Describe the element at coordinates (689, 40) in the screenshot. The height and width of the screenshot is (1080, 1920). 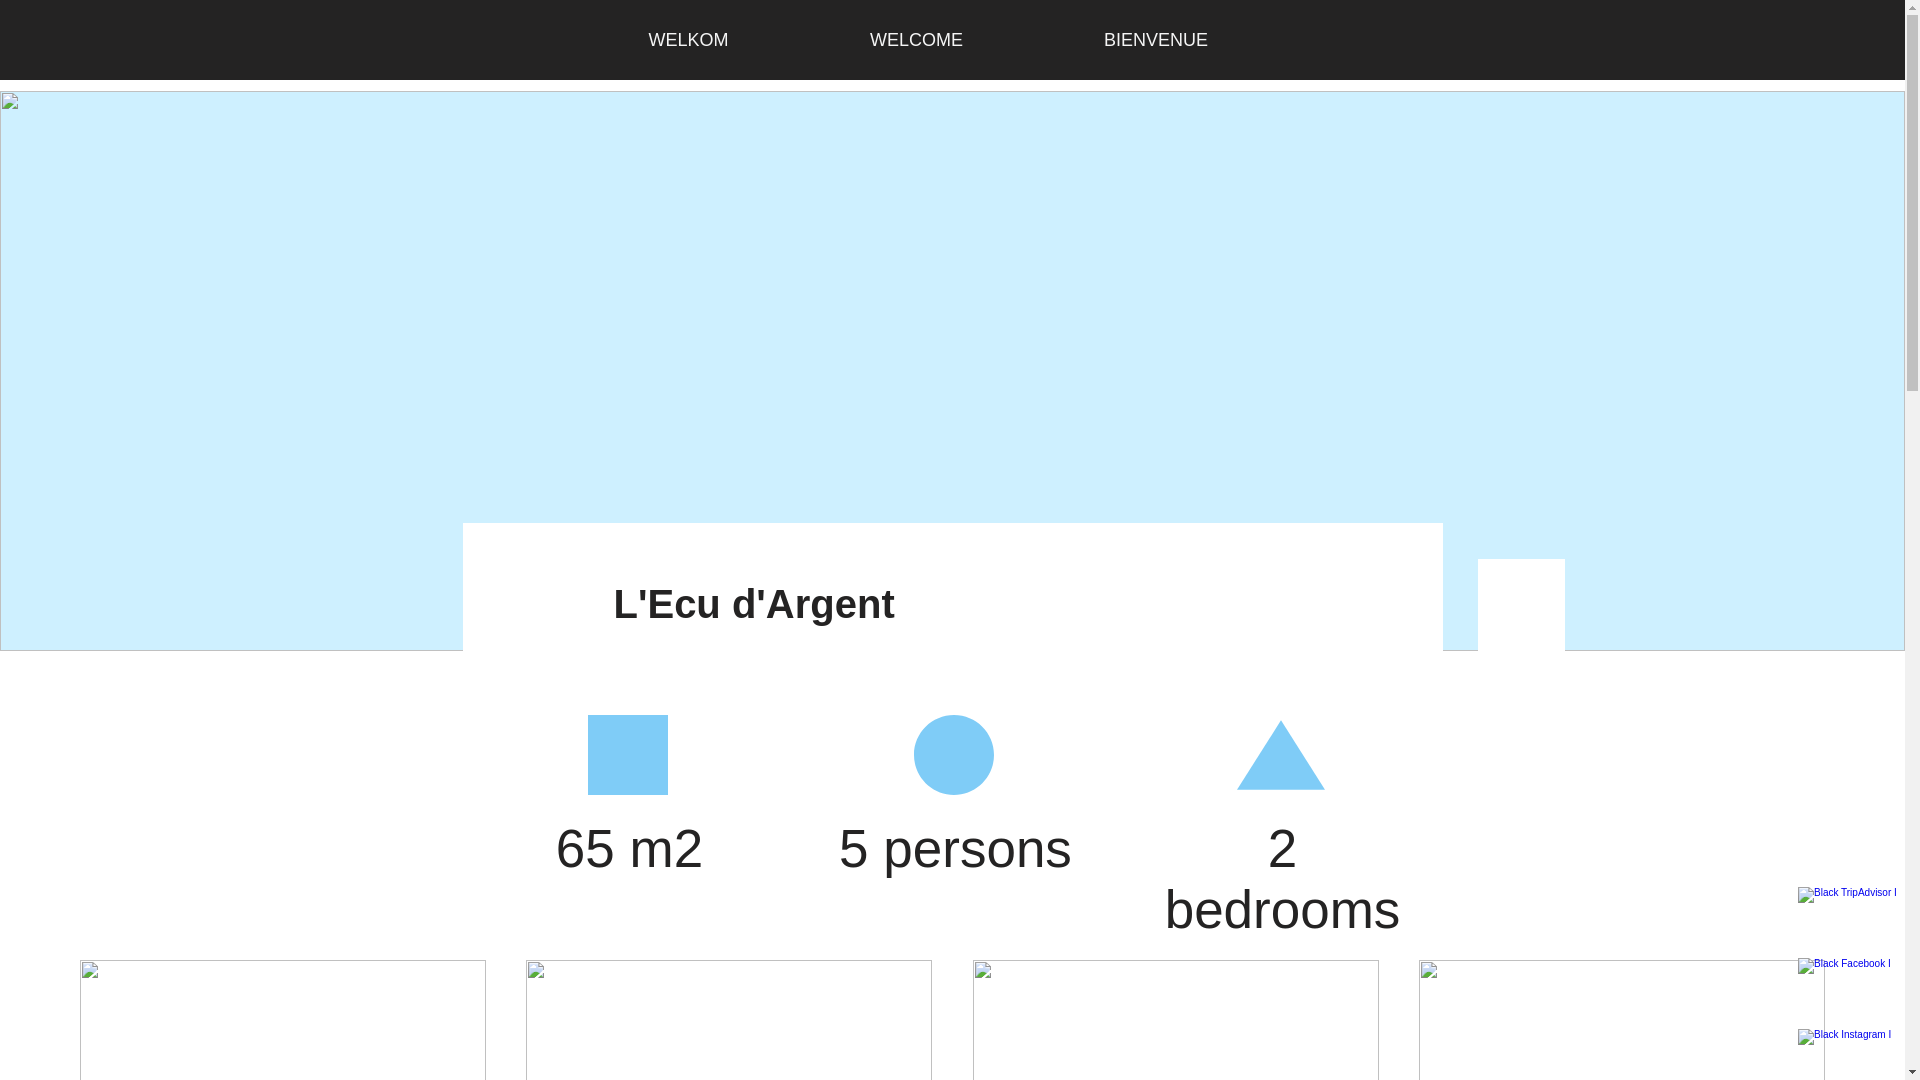
I see `WELKOM` at that location.